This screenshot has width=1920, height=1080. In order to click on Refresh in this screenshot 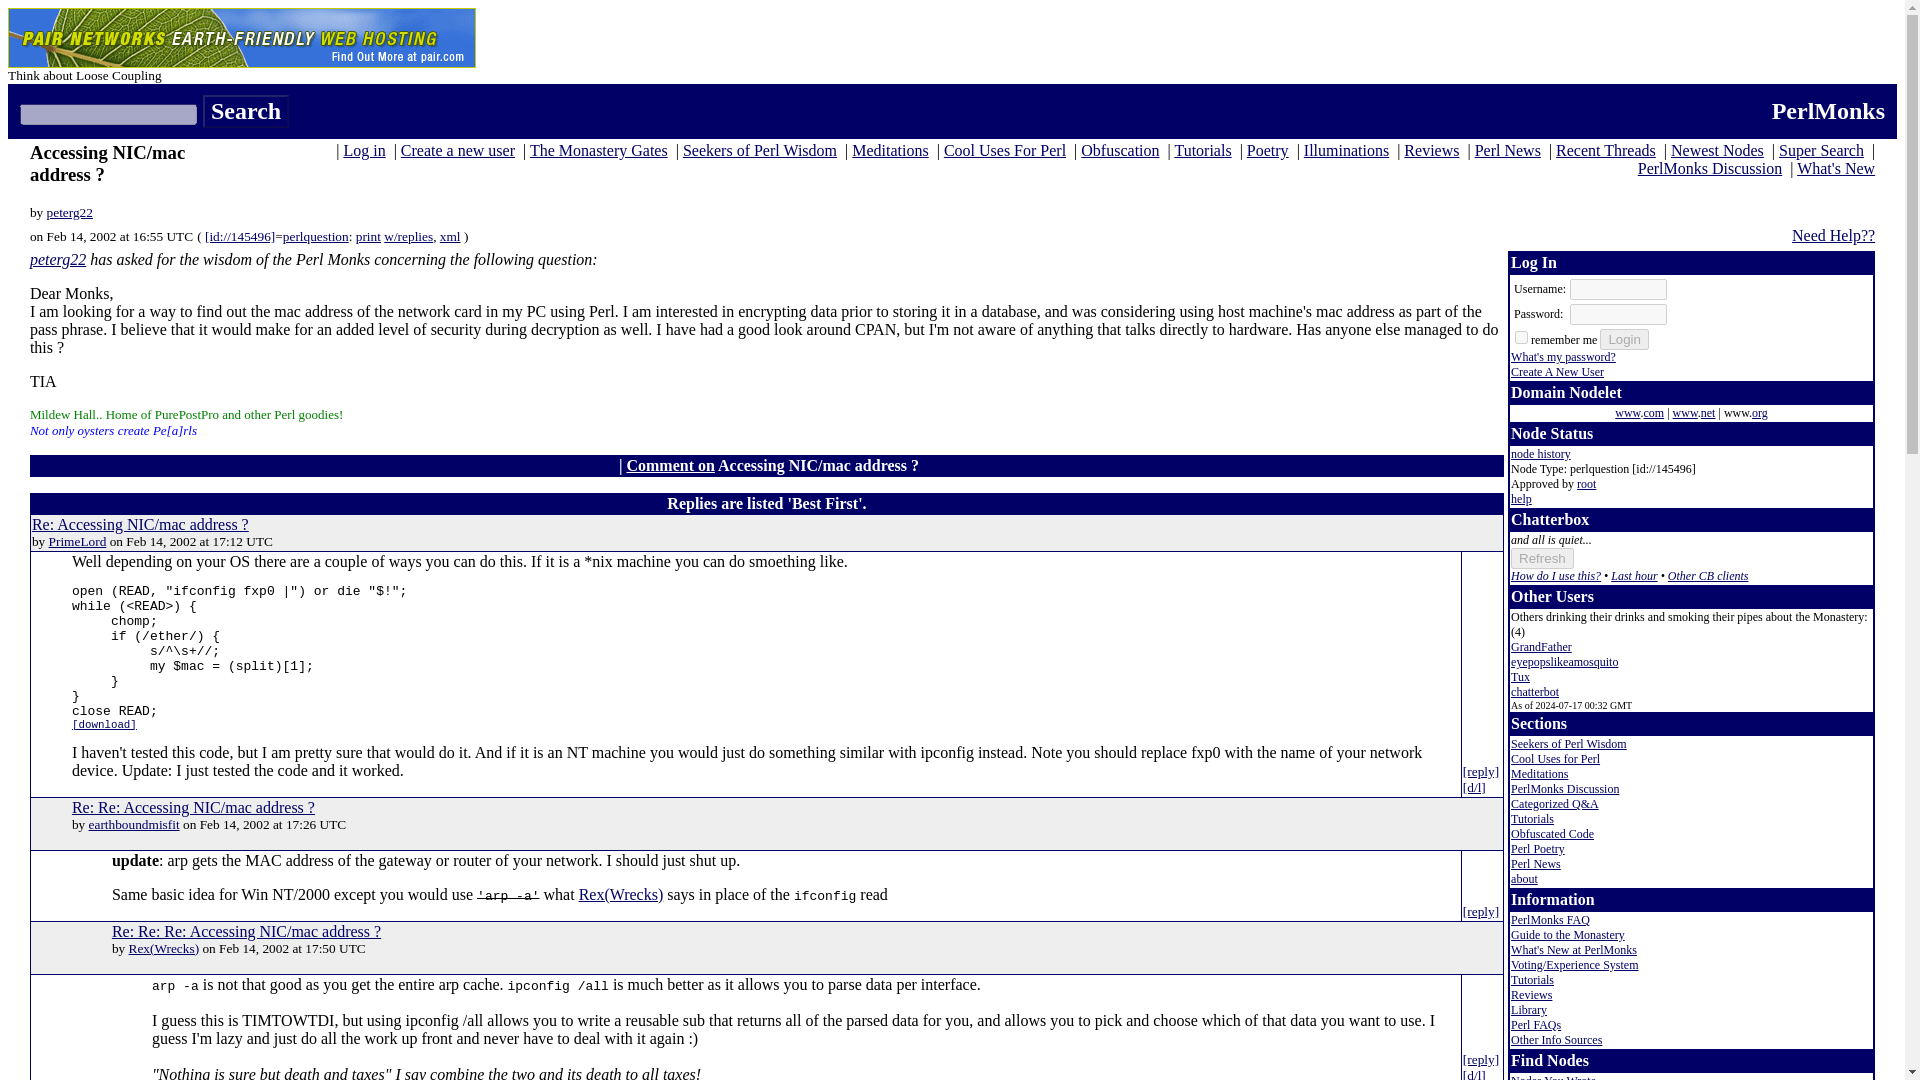, I will do `click(1542, 558)`.